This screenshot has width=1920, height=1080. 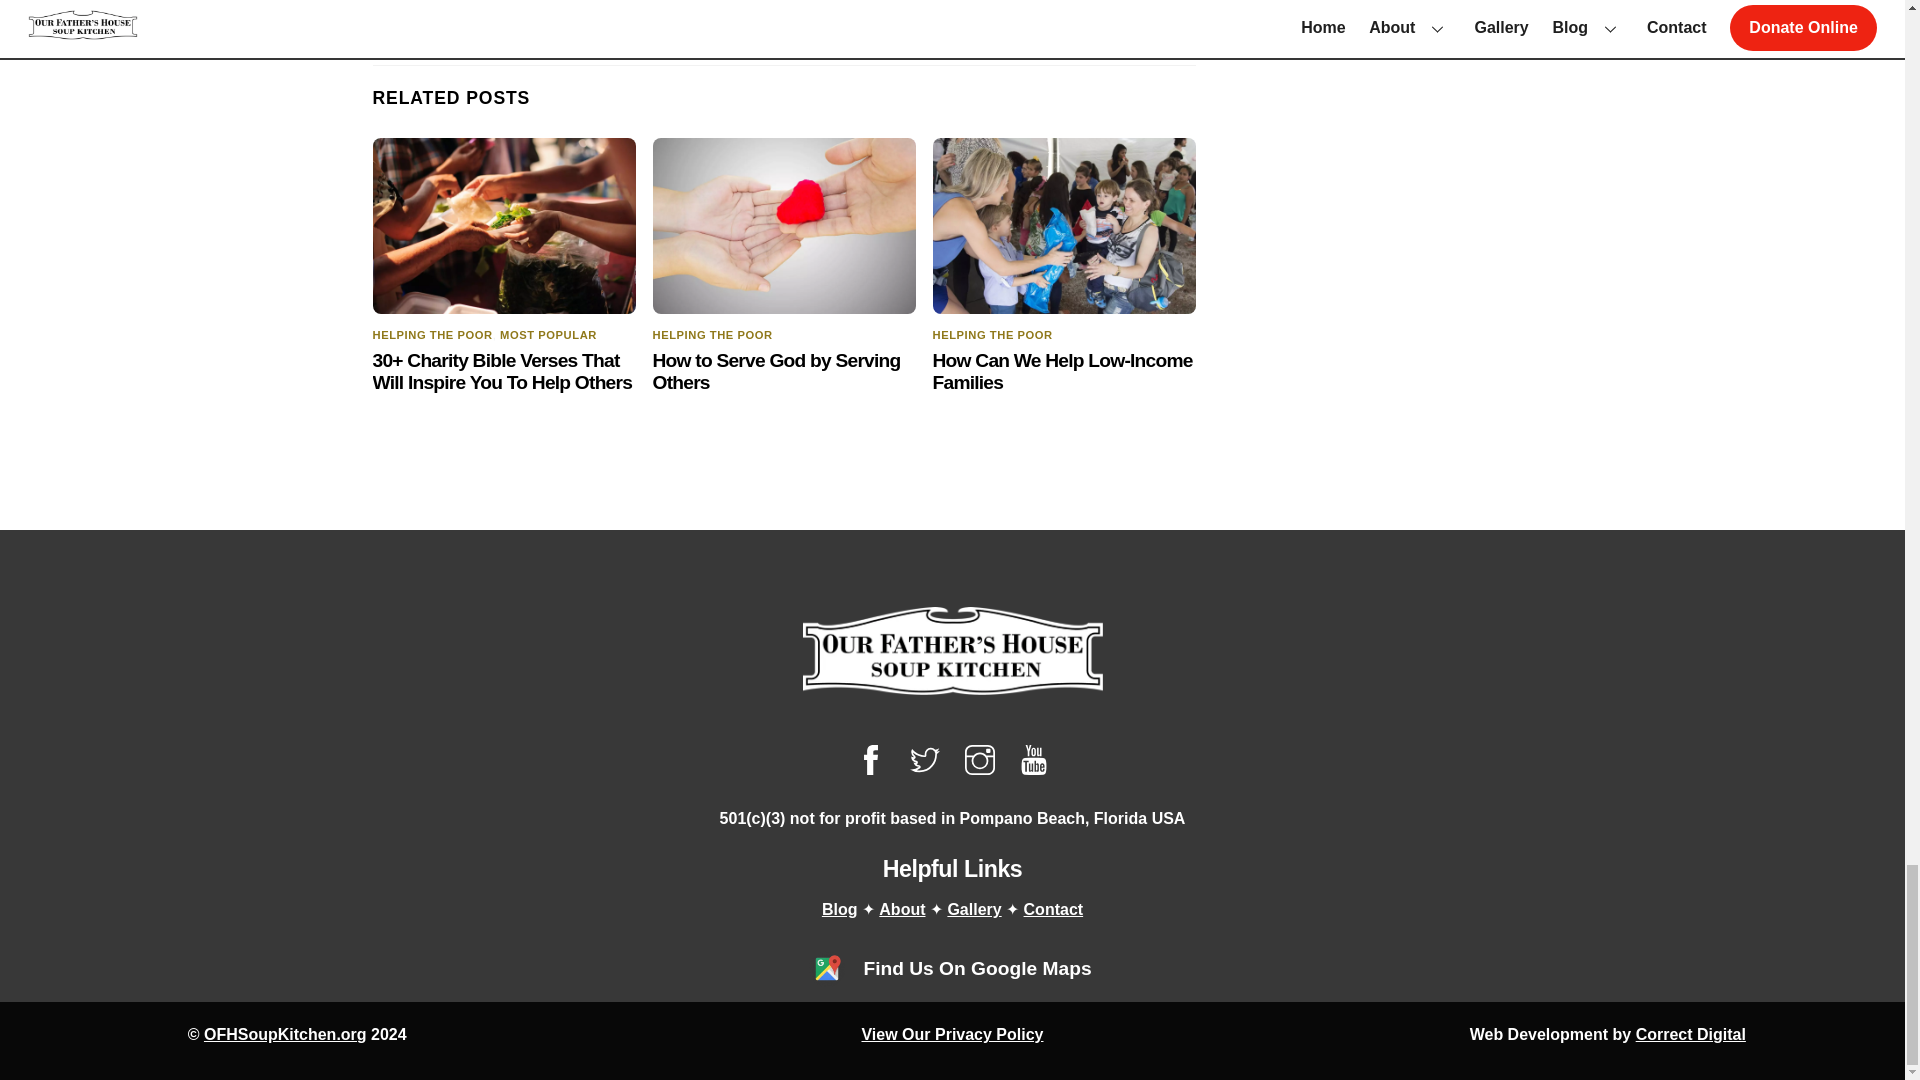 What do you see at coordinates (1062, 371) in the screenshot?
I see `How Can We Help Low-Income Families` at bounding box center [1062, 371].